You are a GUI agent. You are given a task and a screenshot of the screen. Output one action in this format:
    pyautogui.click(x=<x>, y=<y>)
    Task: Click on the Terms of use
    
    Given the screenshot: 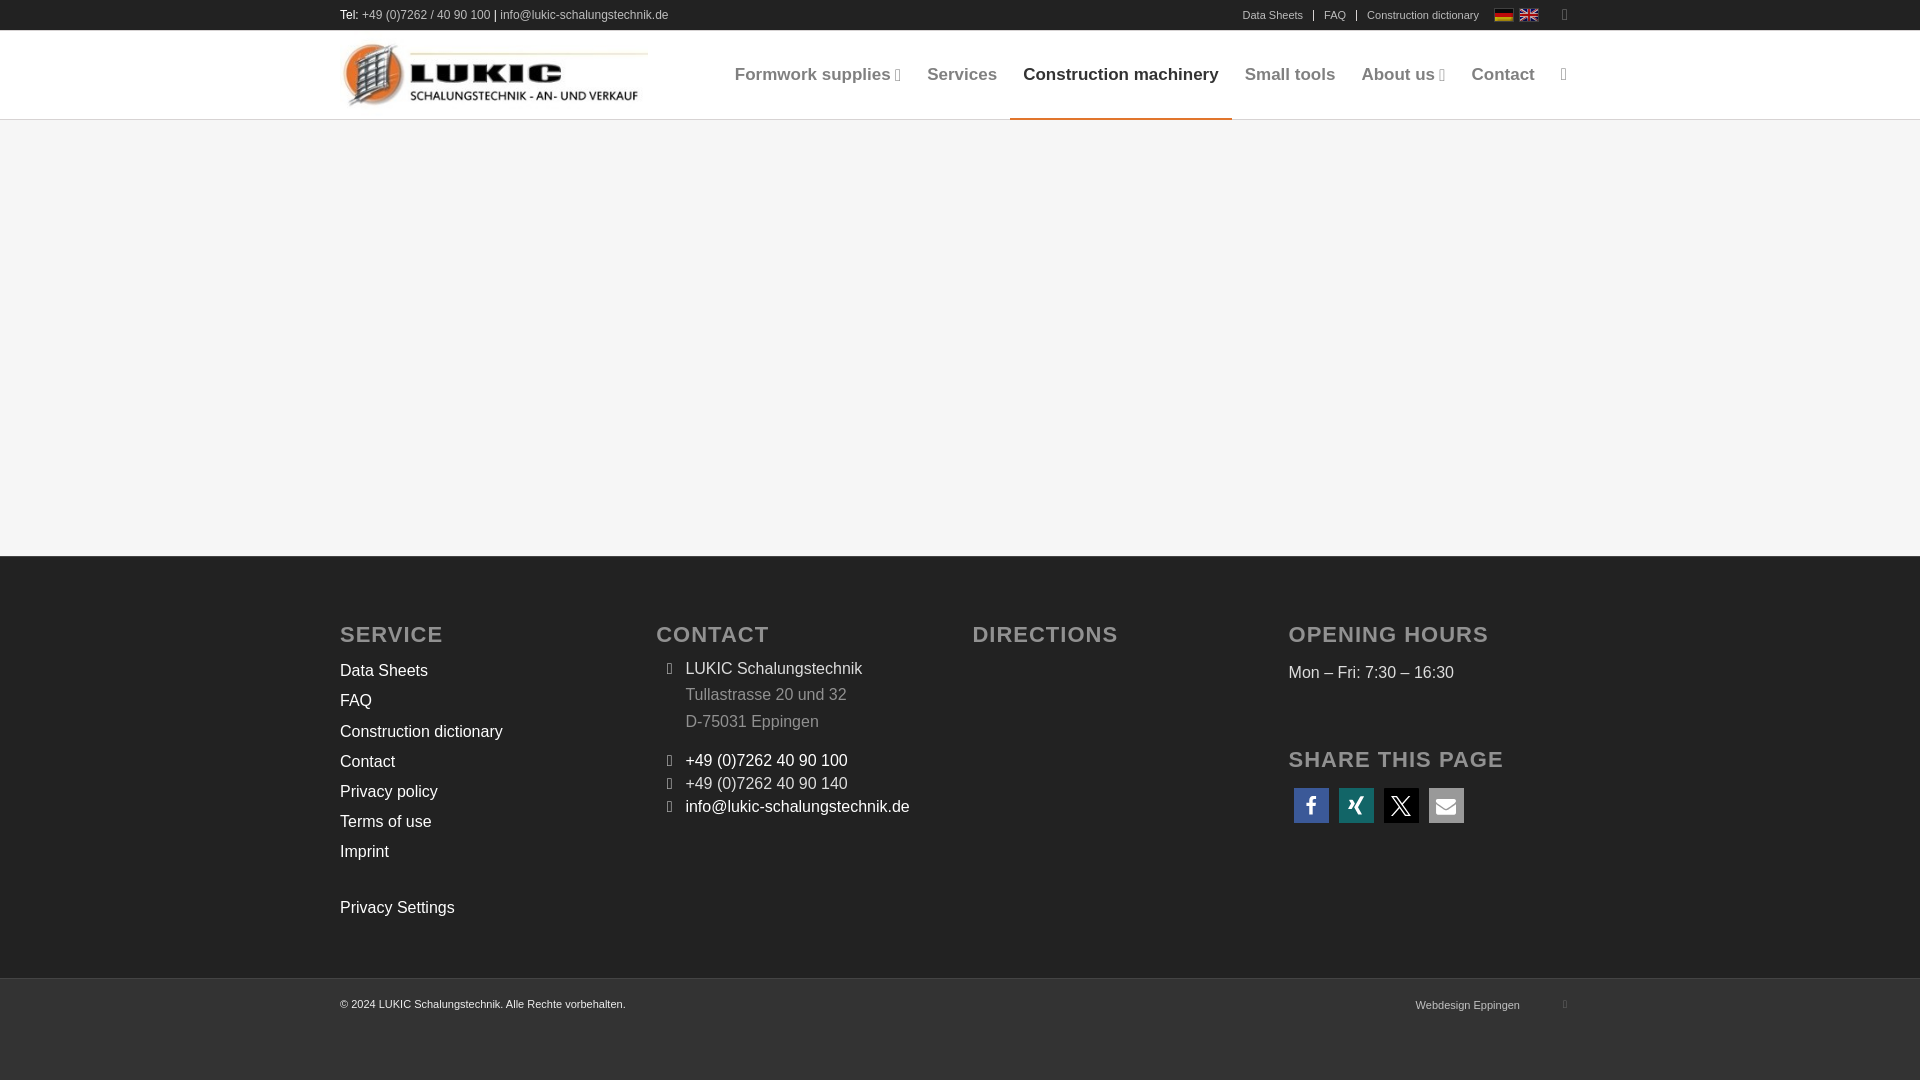 What is the action you would take?
    pyautogui.click(x=485, y=822)
    